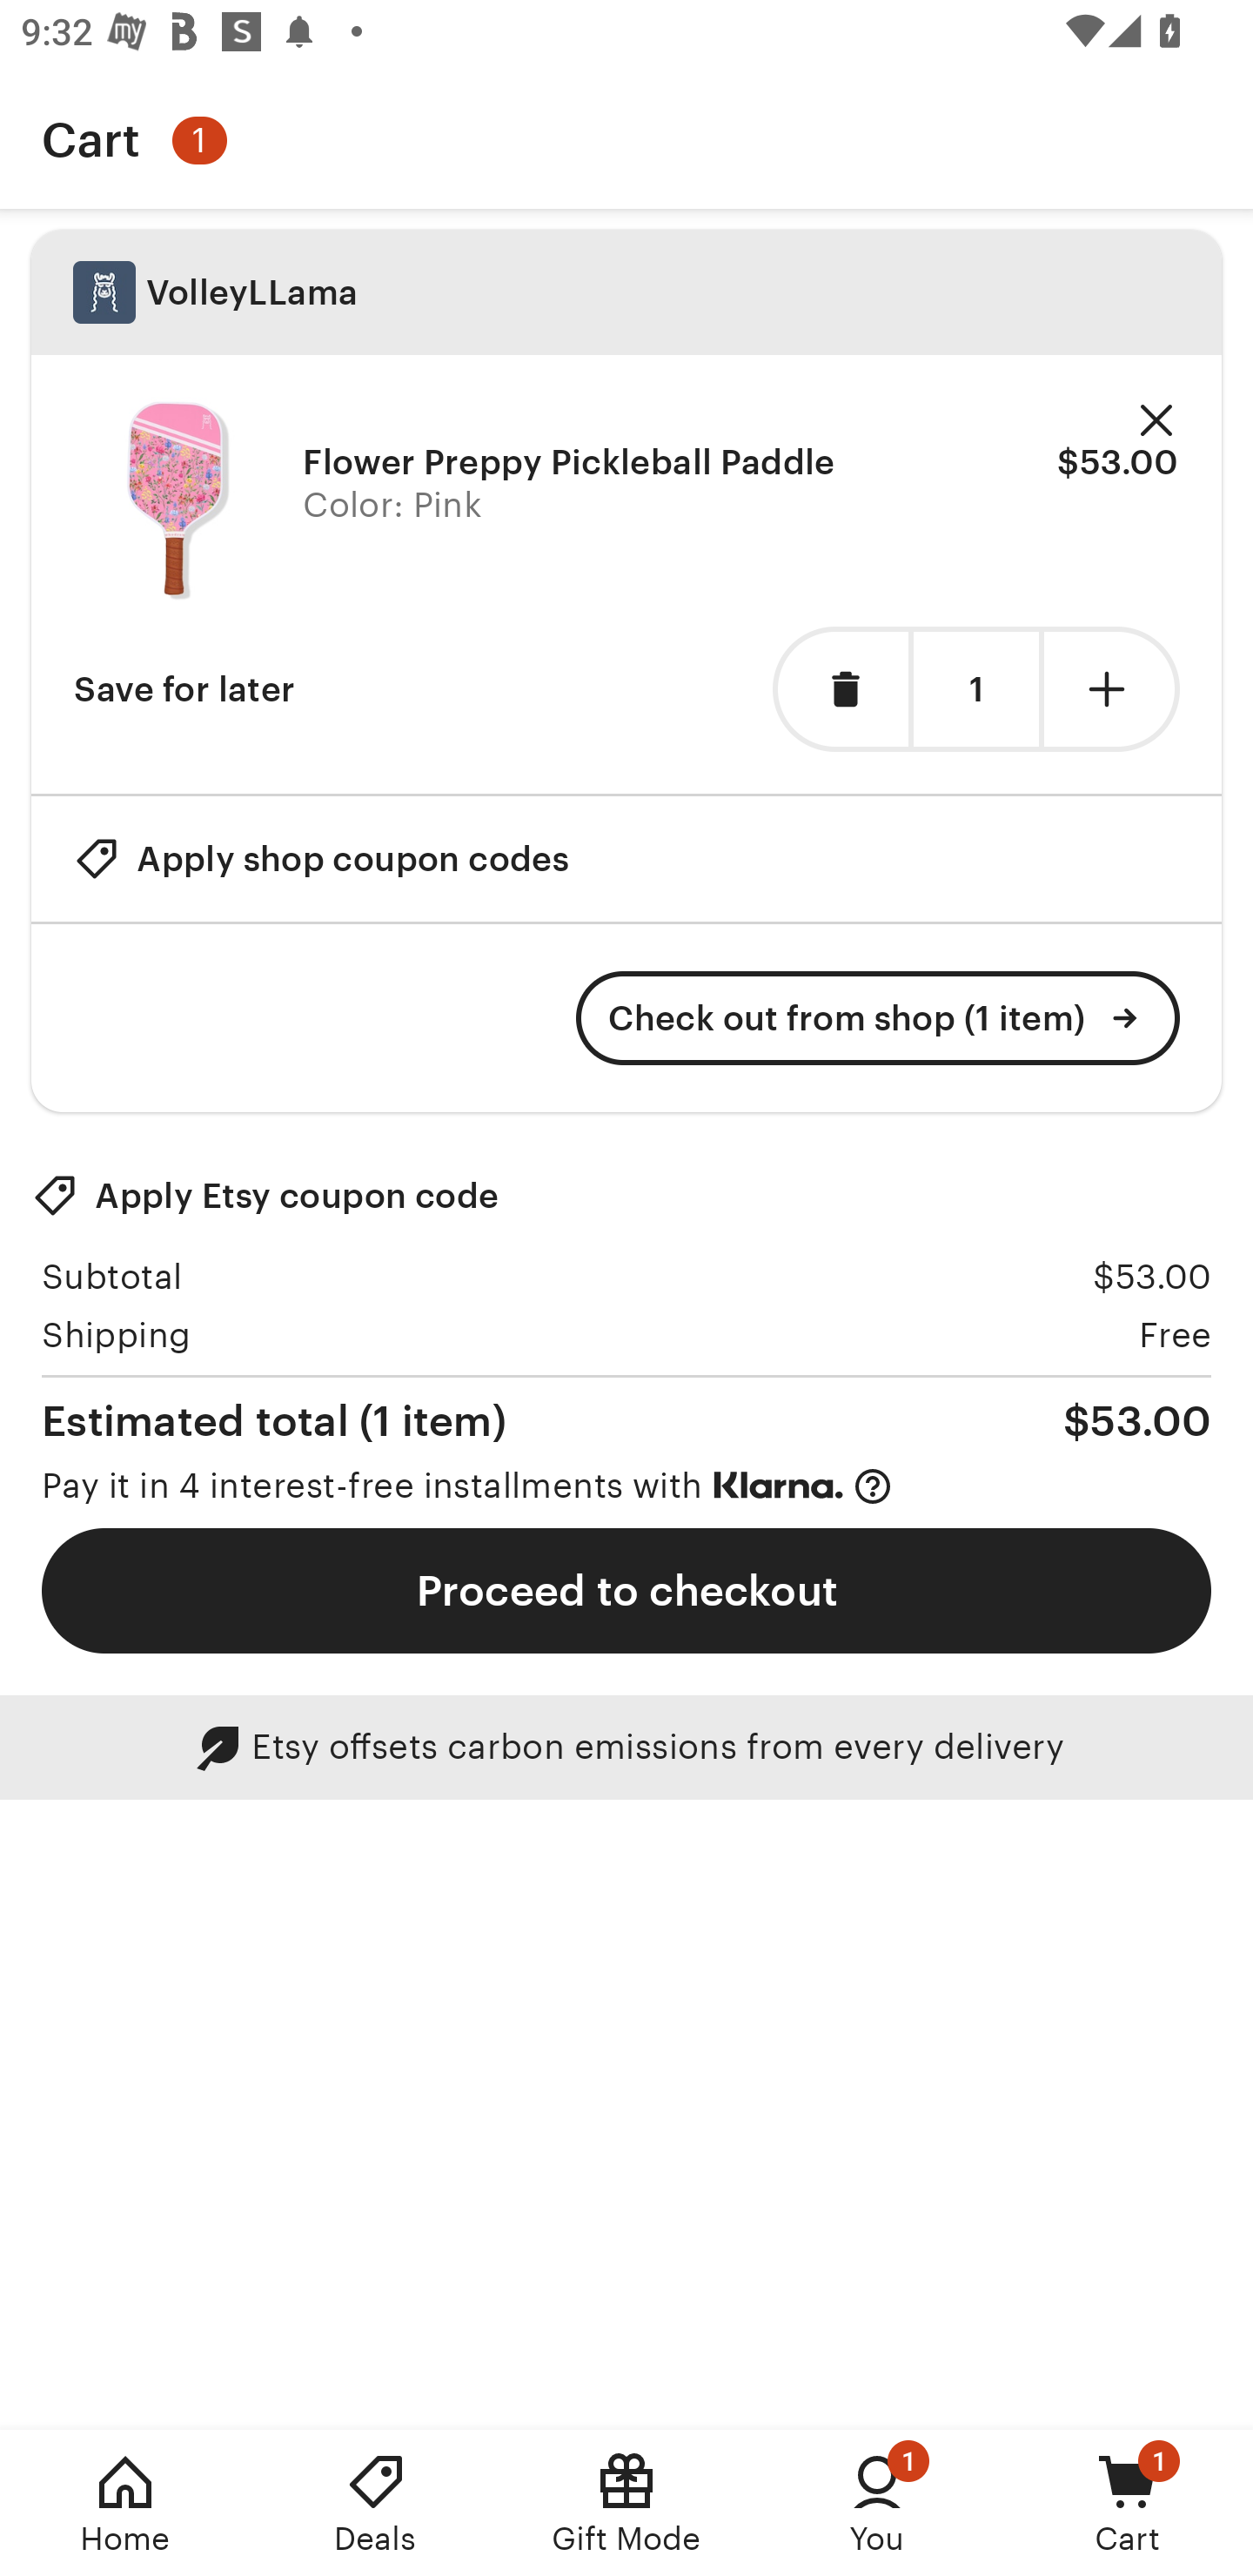 The image size is (1253, 2576). I want to click on You, 1 new notification You, so click(877, 2503).